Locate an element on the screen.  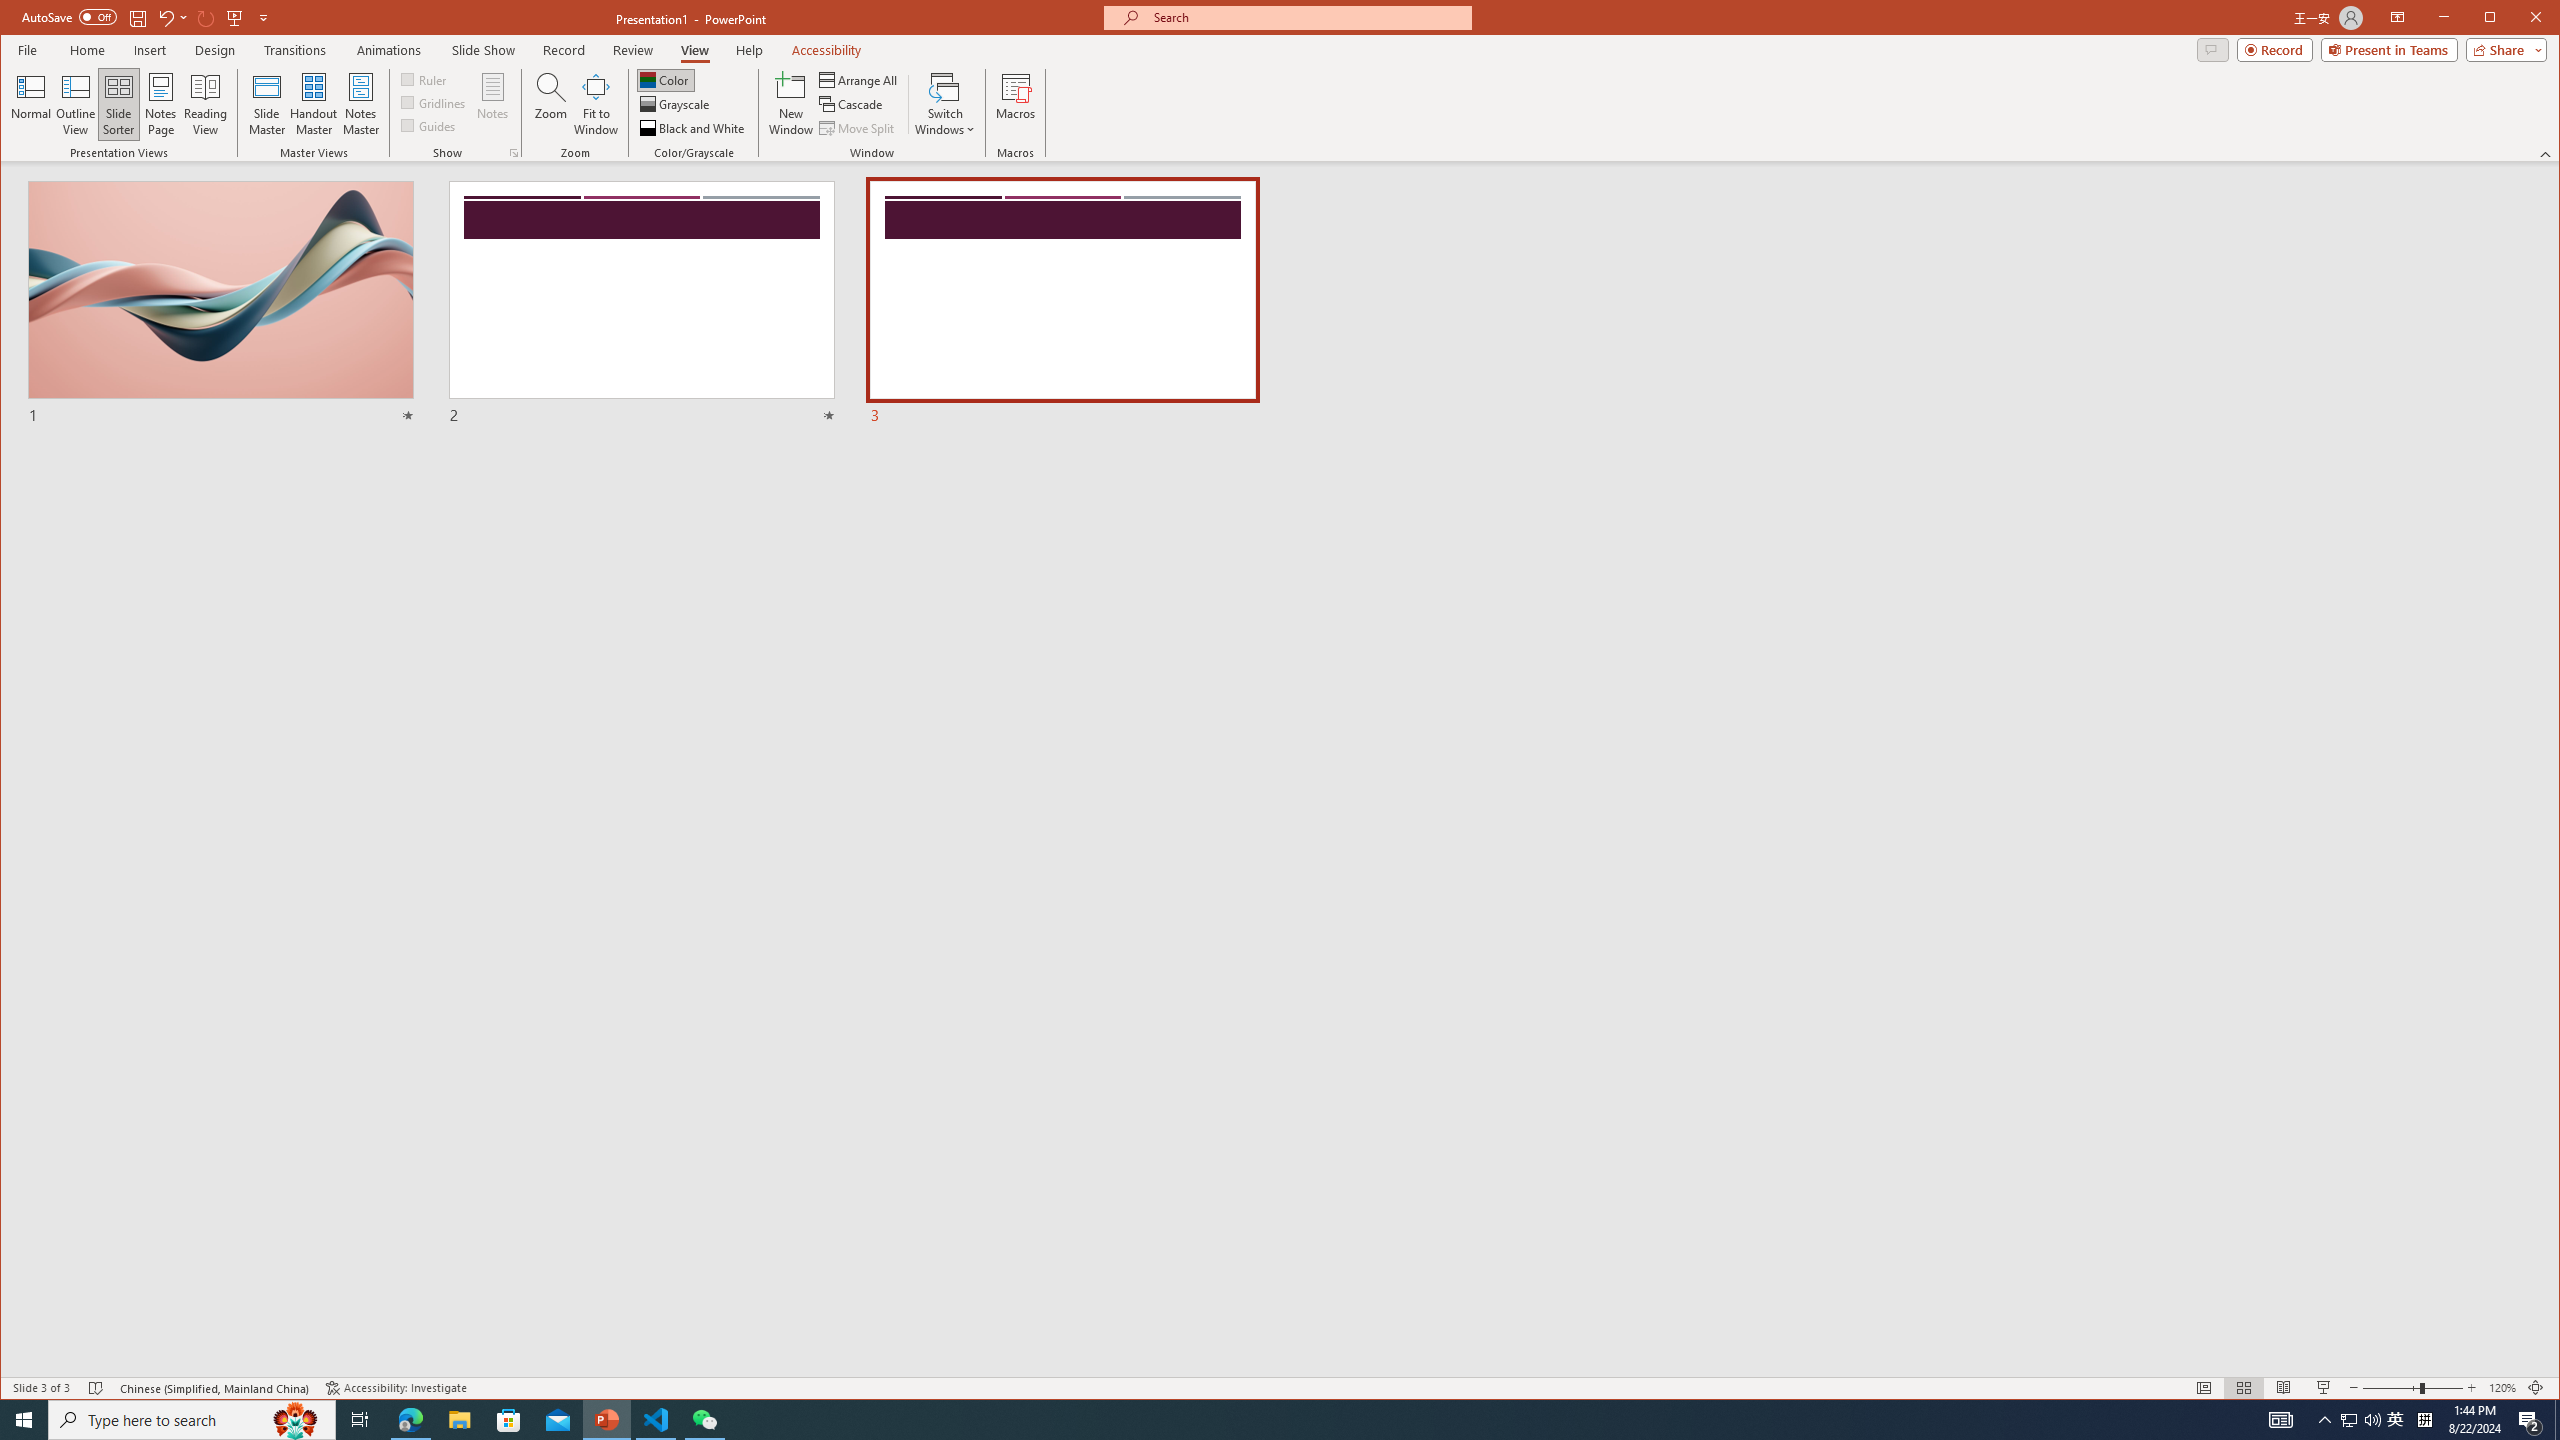
Color is located at coordinates (665, 80).